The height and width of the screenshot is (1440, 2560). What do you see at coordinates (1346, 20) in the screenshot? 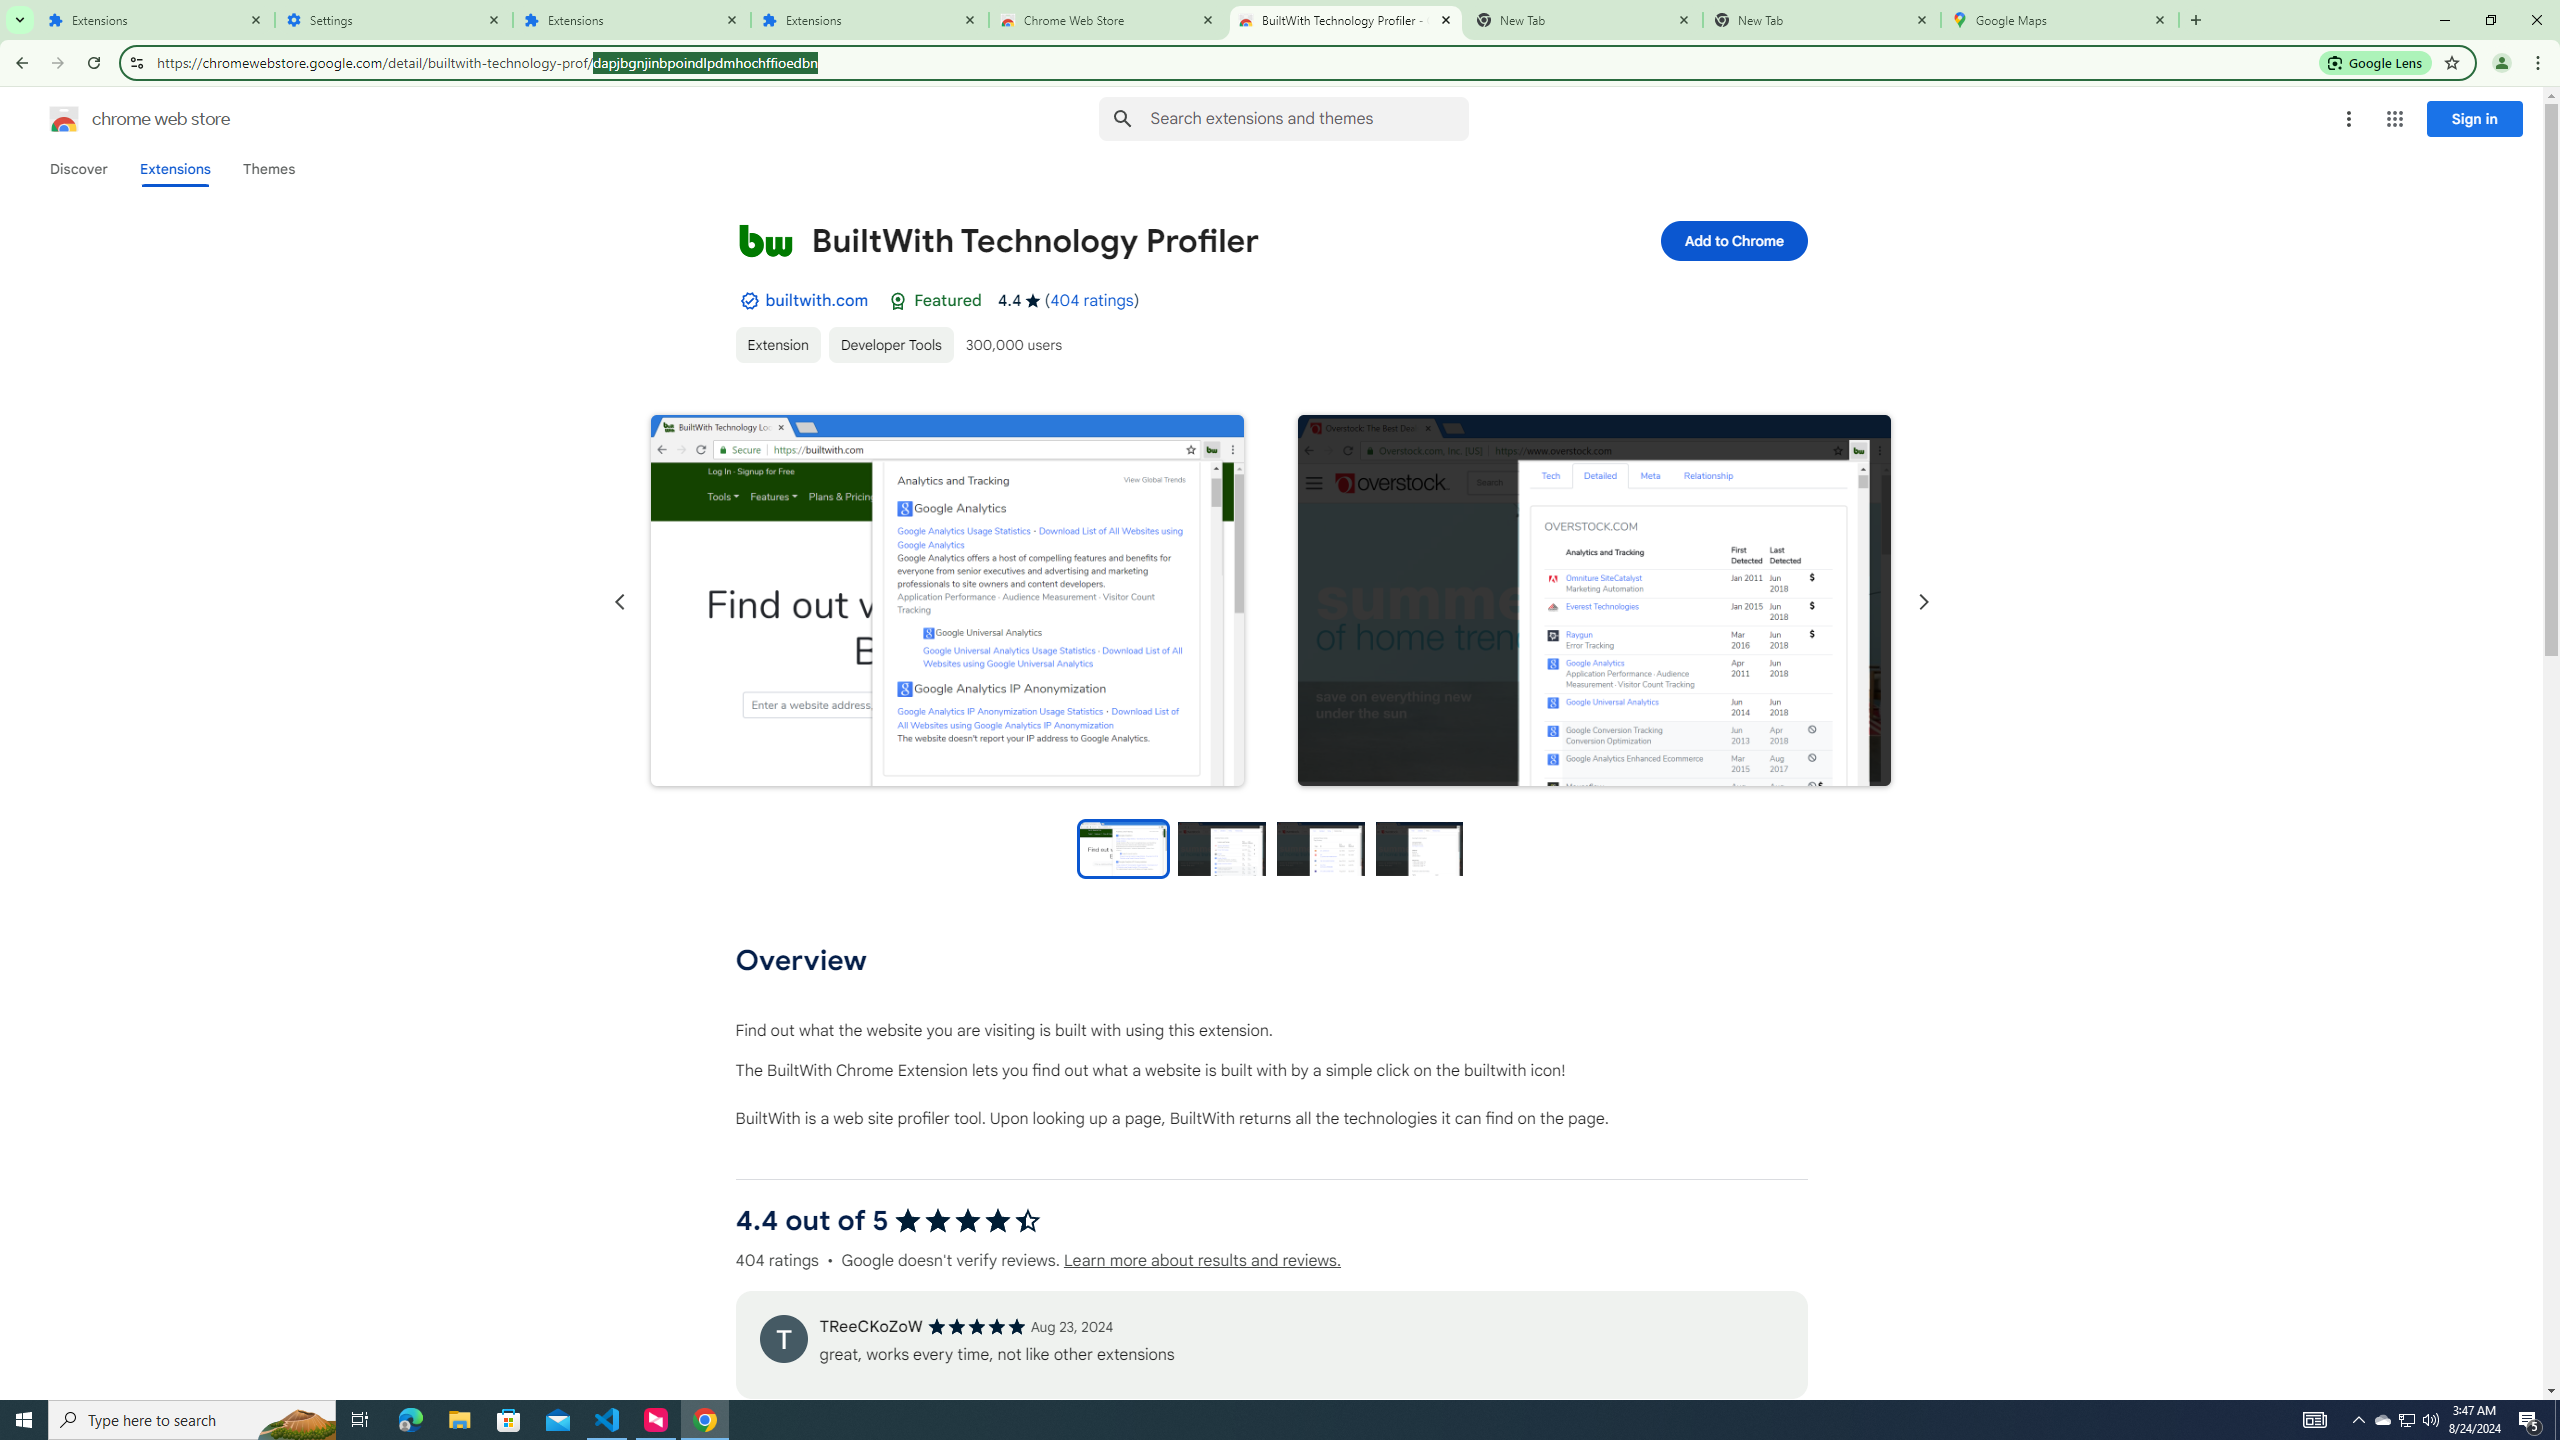
I see `BuiltWith Technology Profiler - Chrome Web Store` at bounding box center [1346, 20].